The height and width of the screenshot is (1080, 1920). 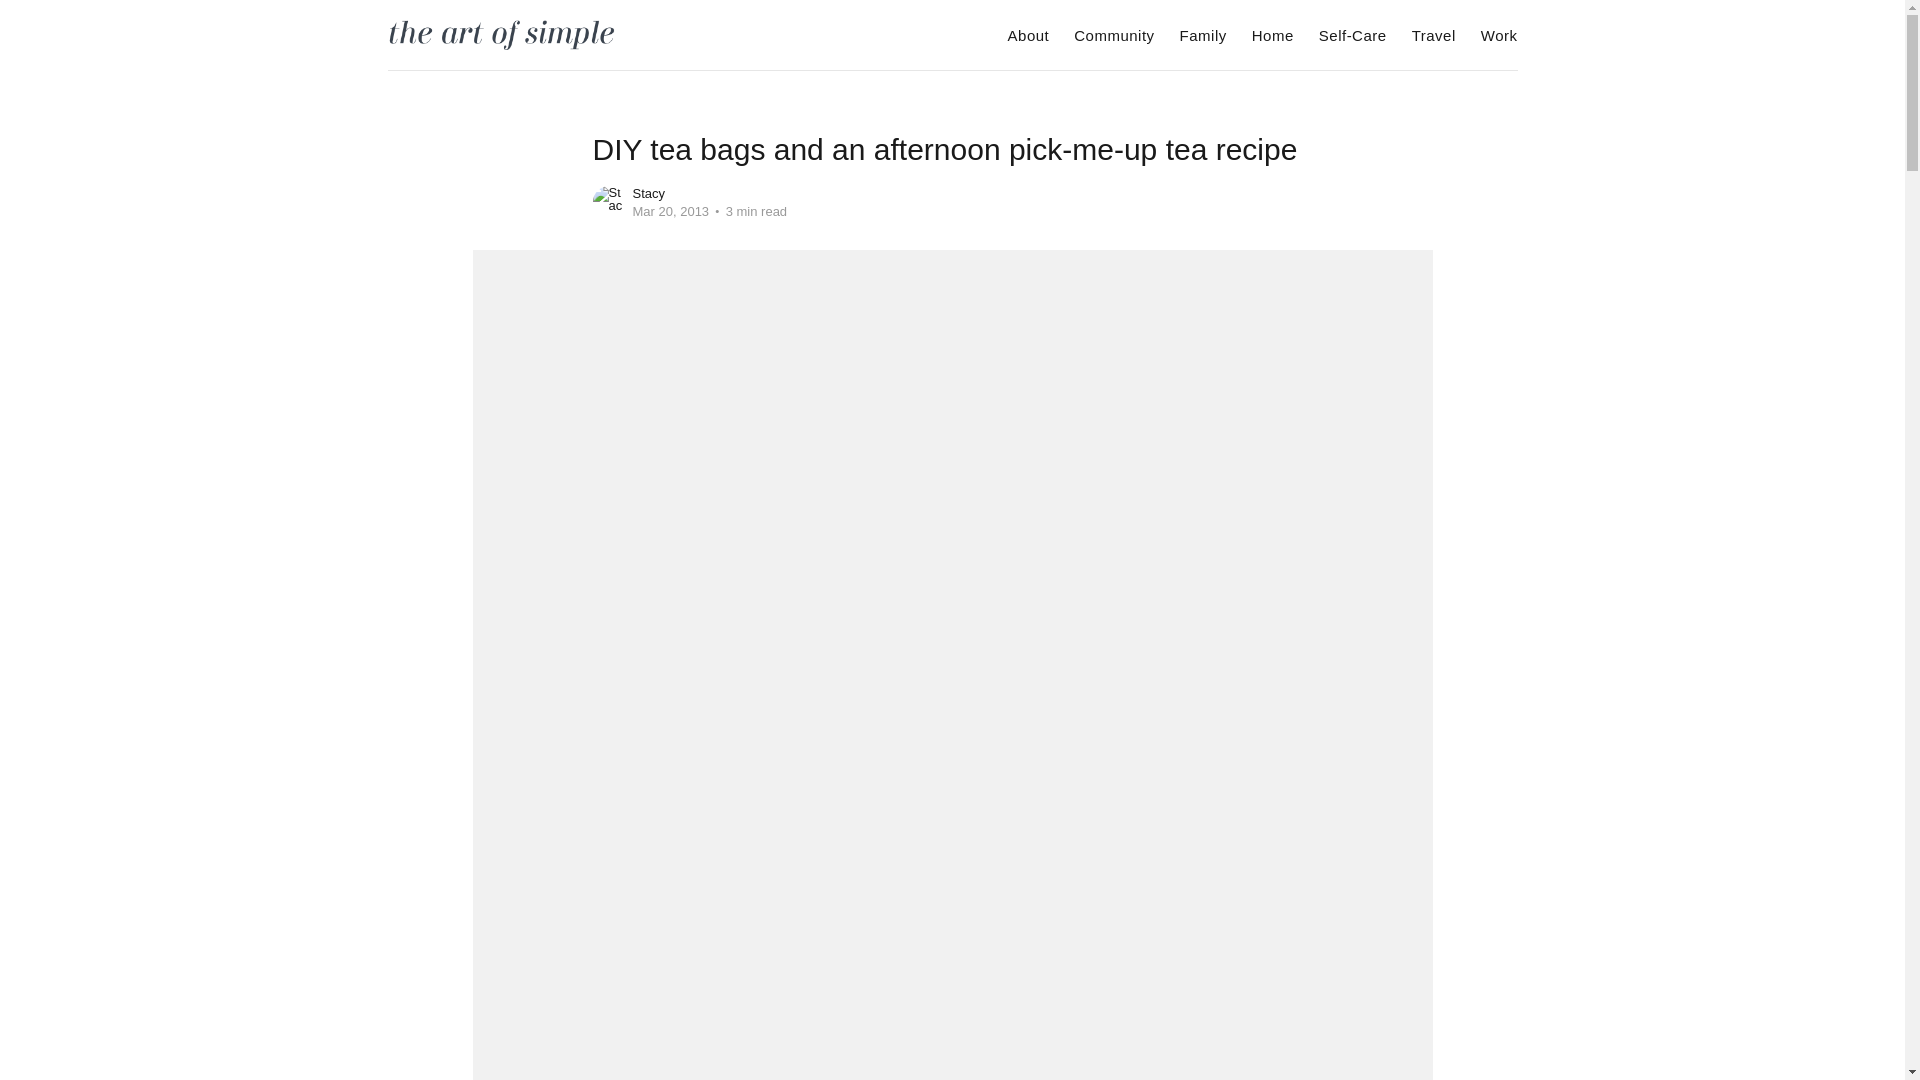 I want to click on Work, so click(x=1499, y=36).